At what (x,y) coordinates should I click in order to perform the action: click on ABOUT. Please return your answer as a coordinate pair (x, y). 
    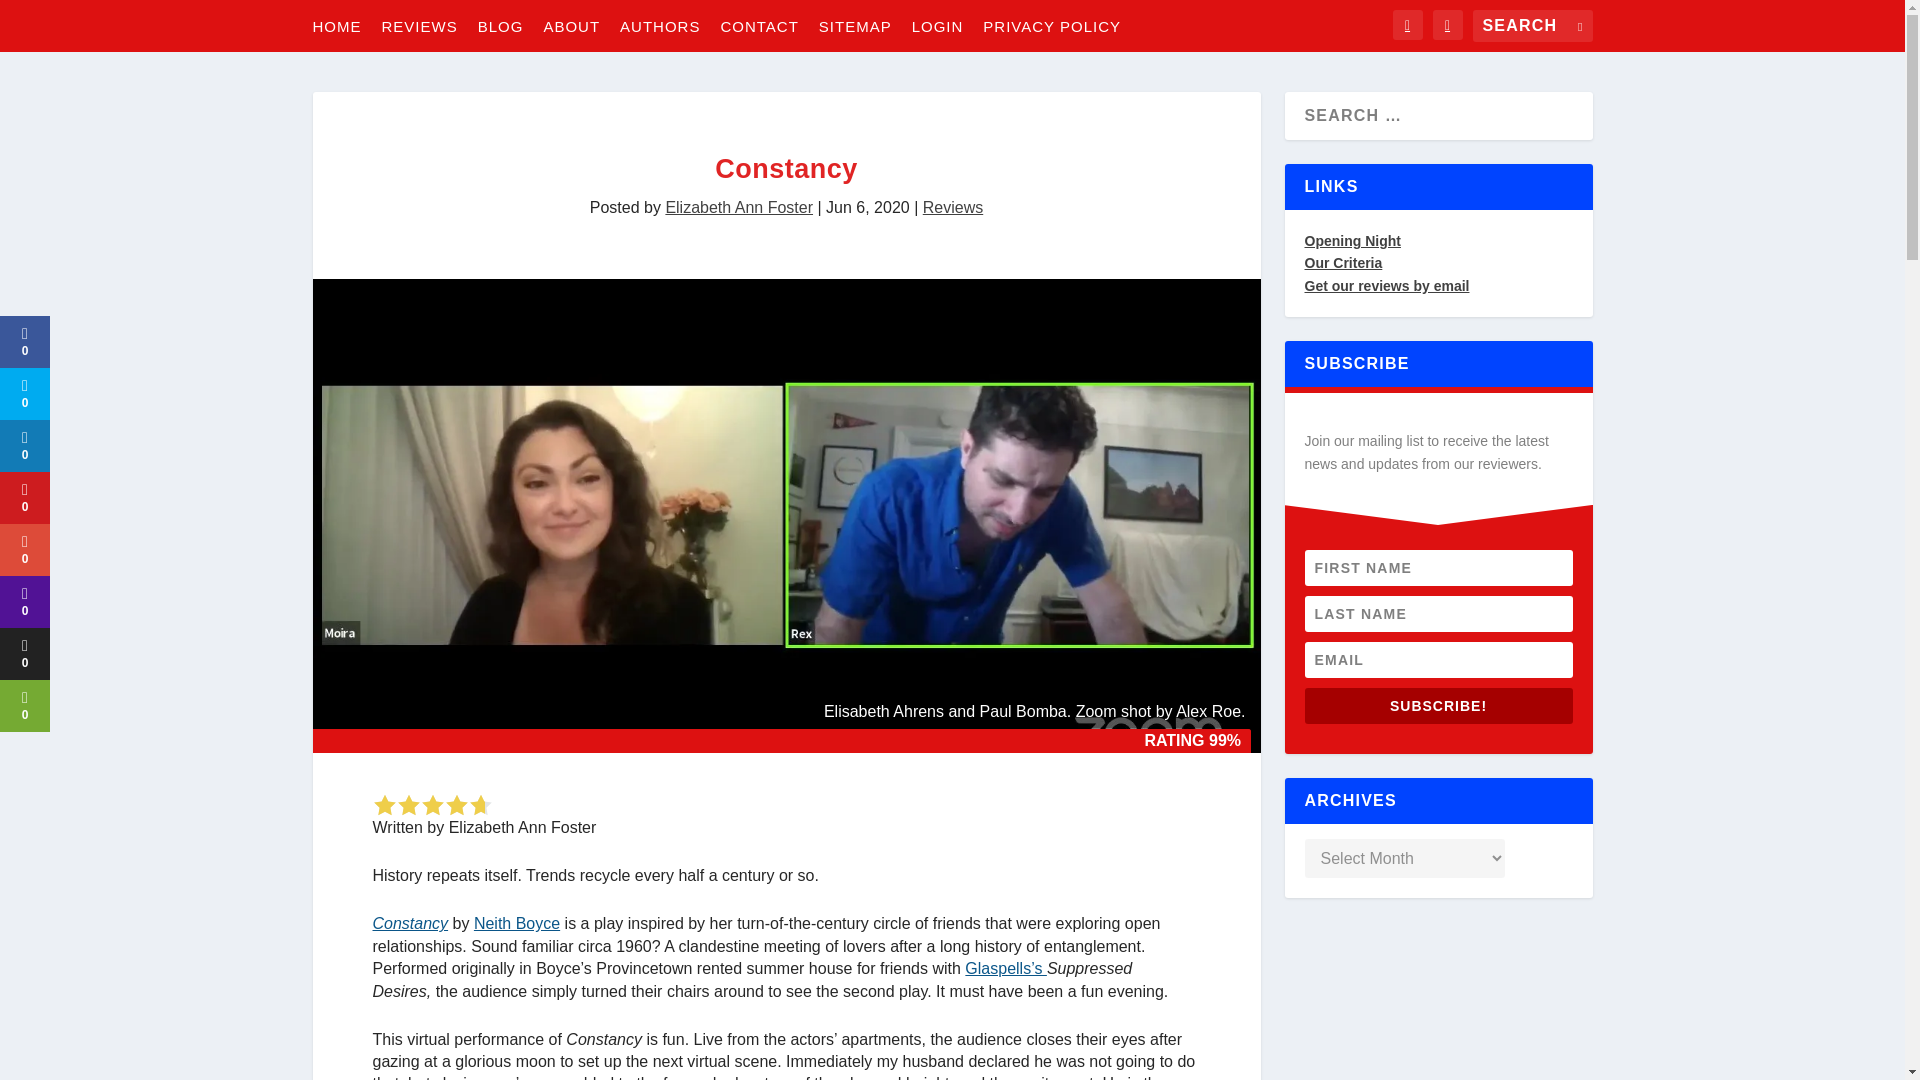
    Looking at the image, I should click on (571, 25).